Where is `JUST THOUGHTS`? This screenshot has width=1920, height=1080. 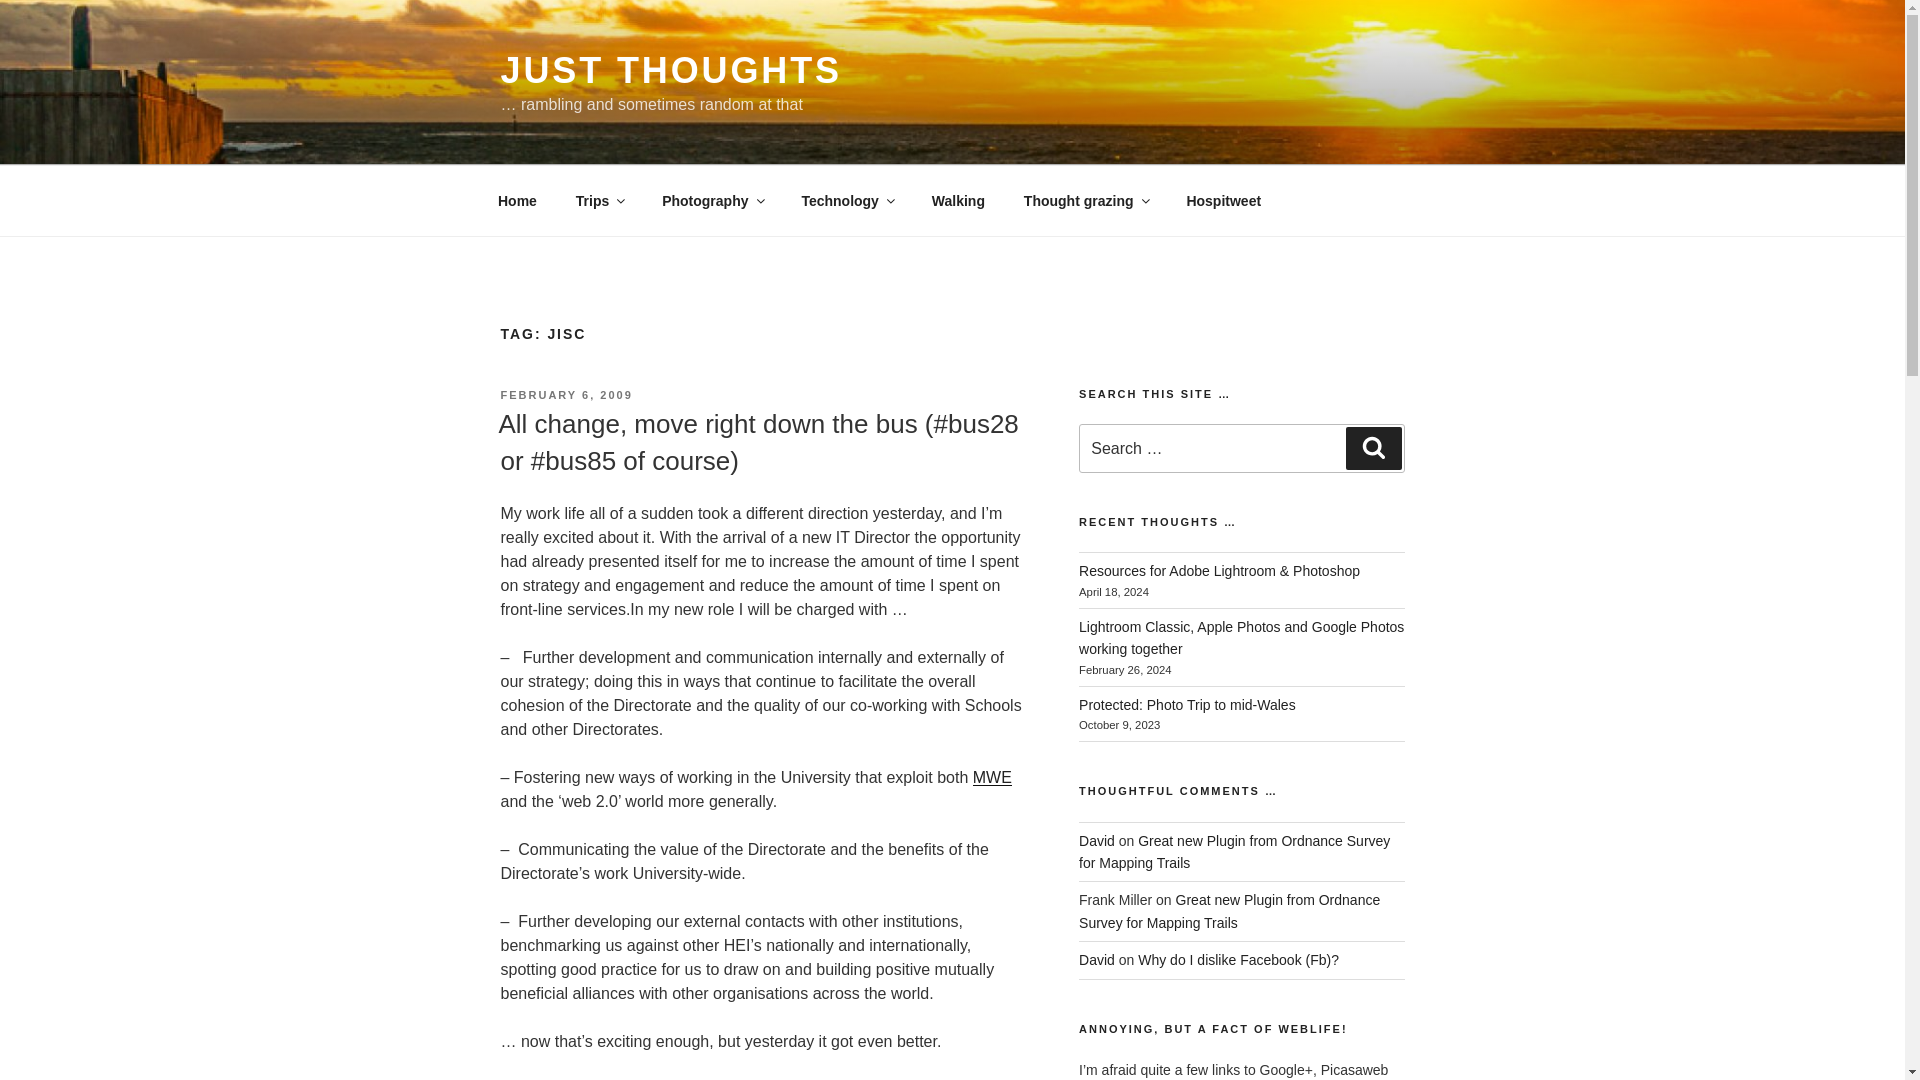 JUST THOUGHTS is located at coordinates (670, 70).